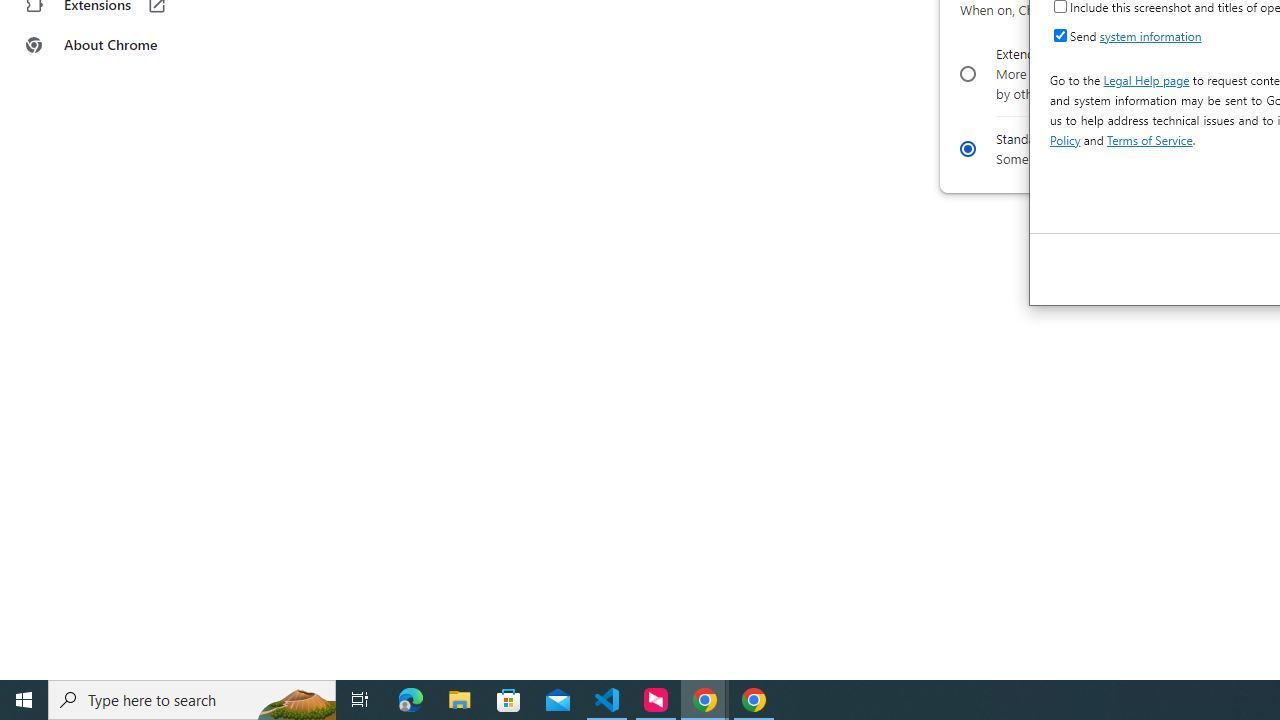  What do you see at coordinates (360, 700) in the screenshot?
I see `Task View` at bounding box center [360, 700].